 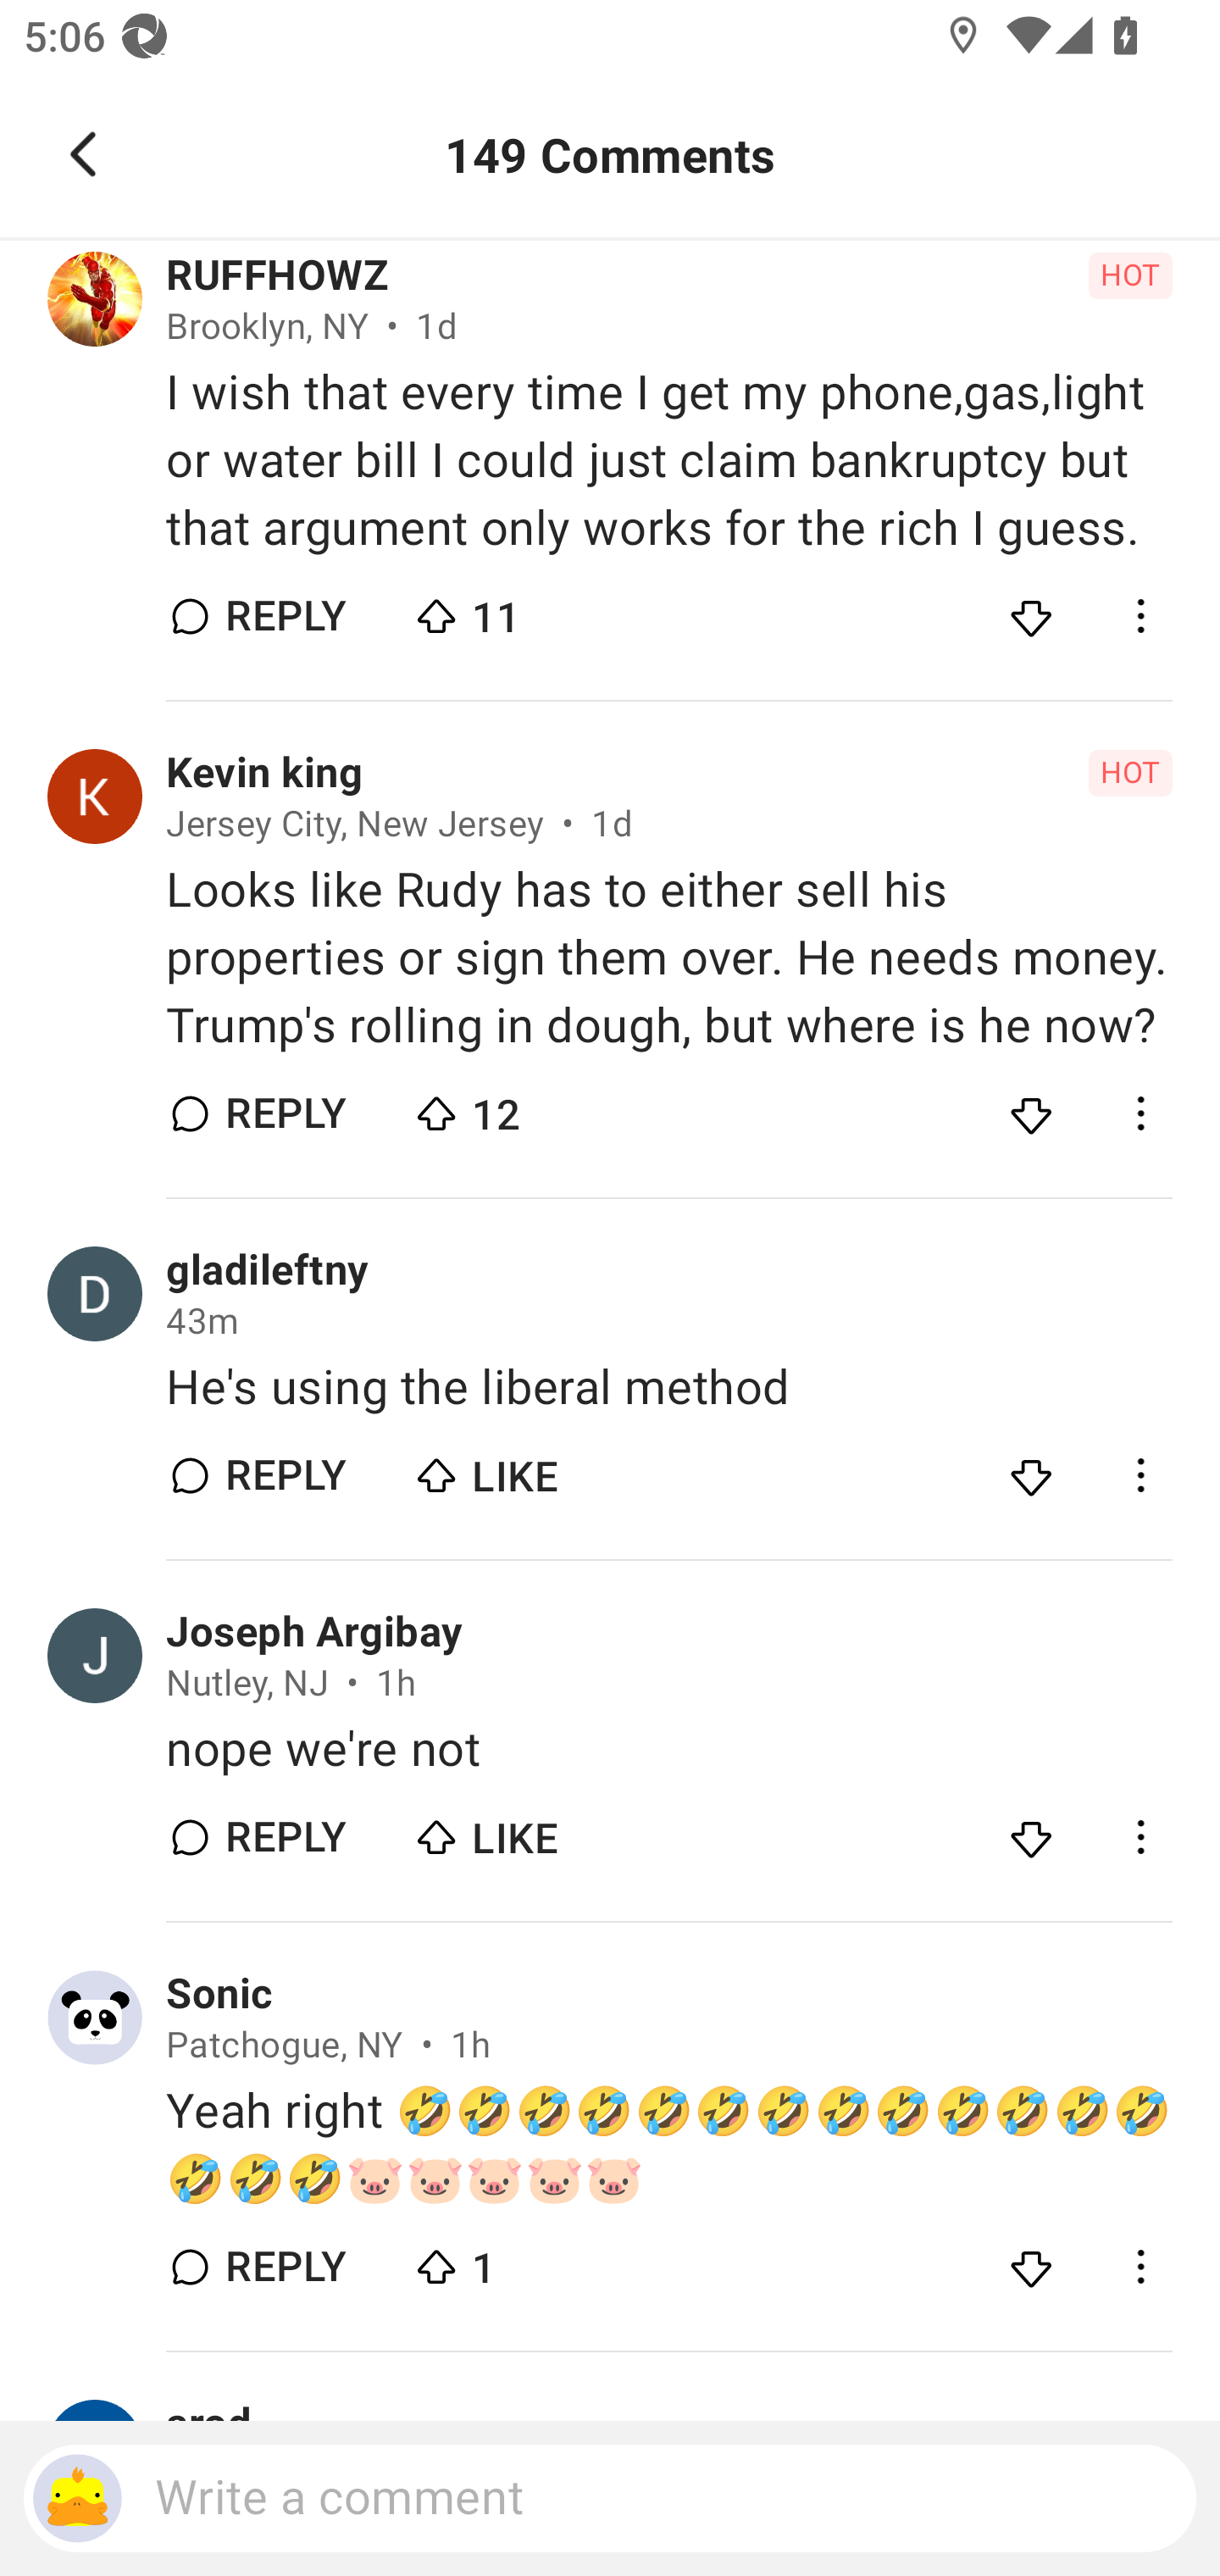 I want to click on Joseph Argibay, so click(x=314, y=1631).